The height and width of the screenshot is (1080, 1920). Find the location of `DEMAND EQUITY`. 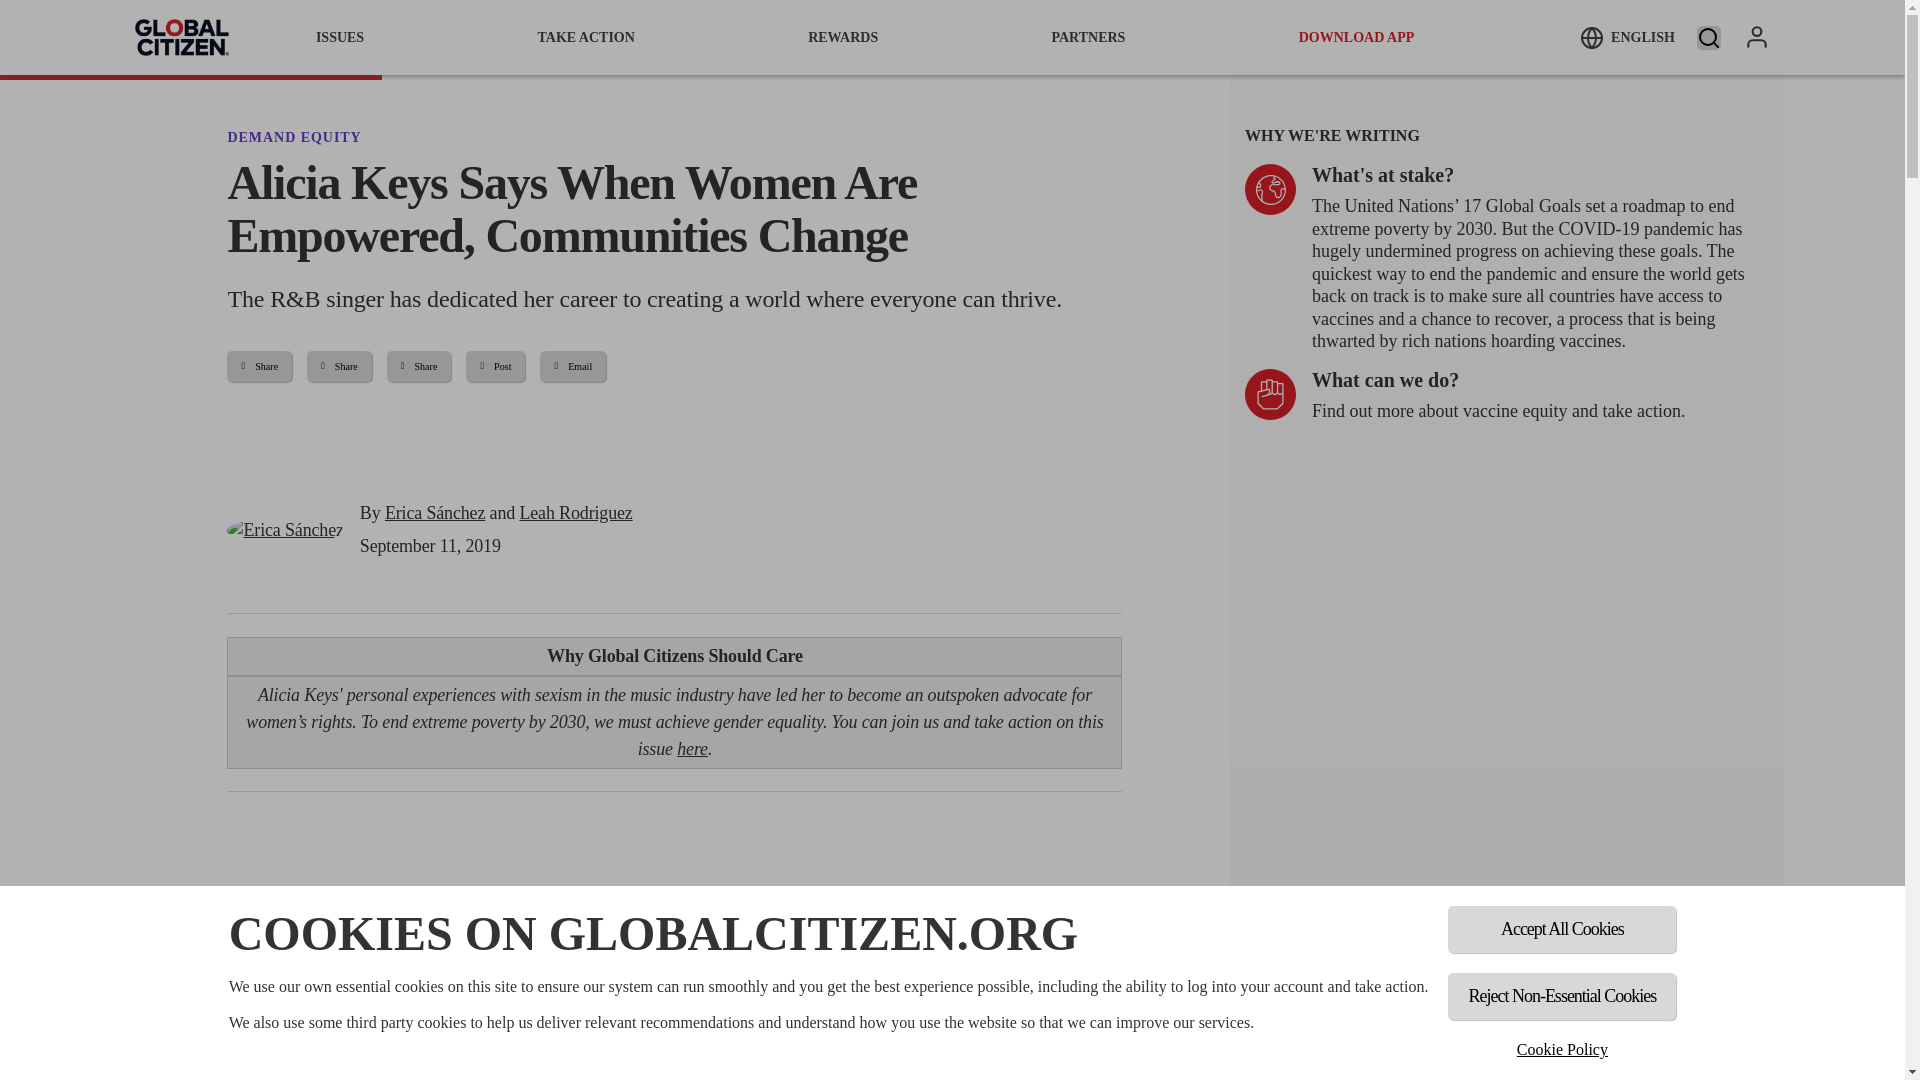

DEMAND EQUITY is located at coordinates (293, 136).